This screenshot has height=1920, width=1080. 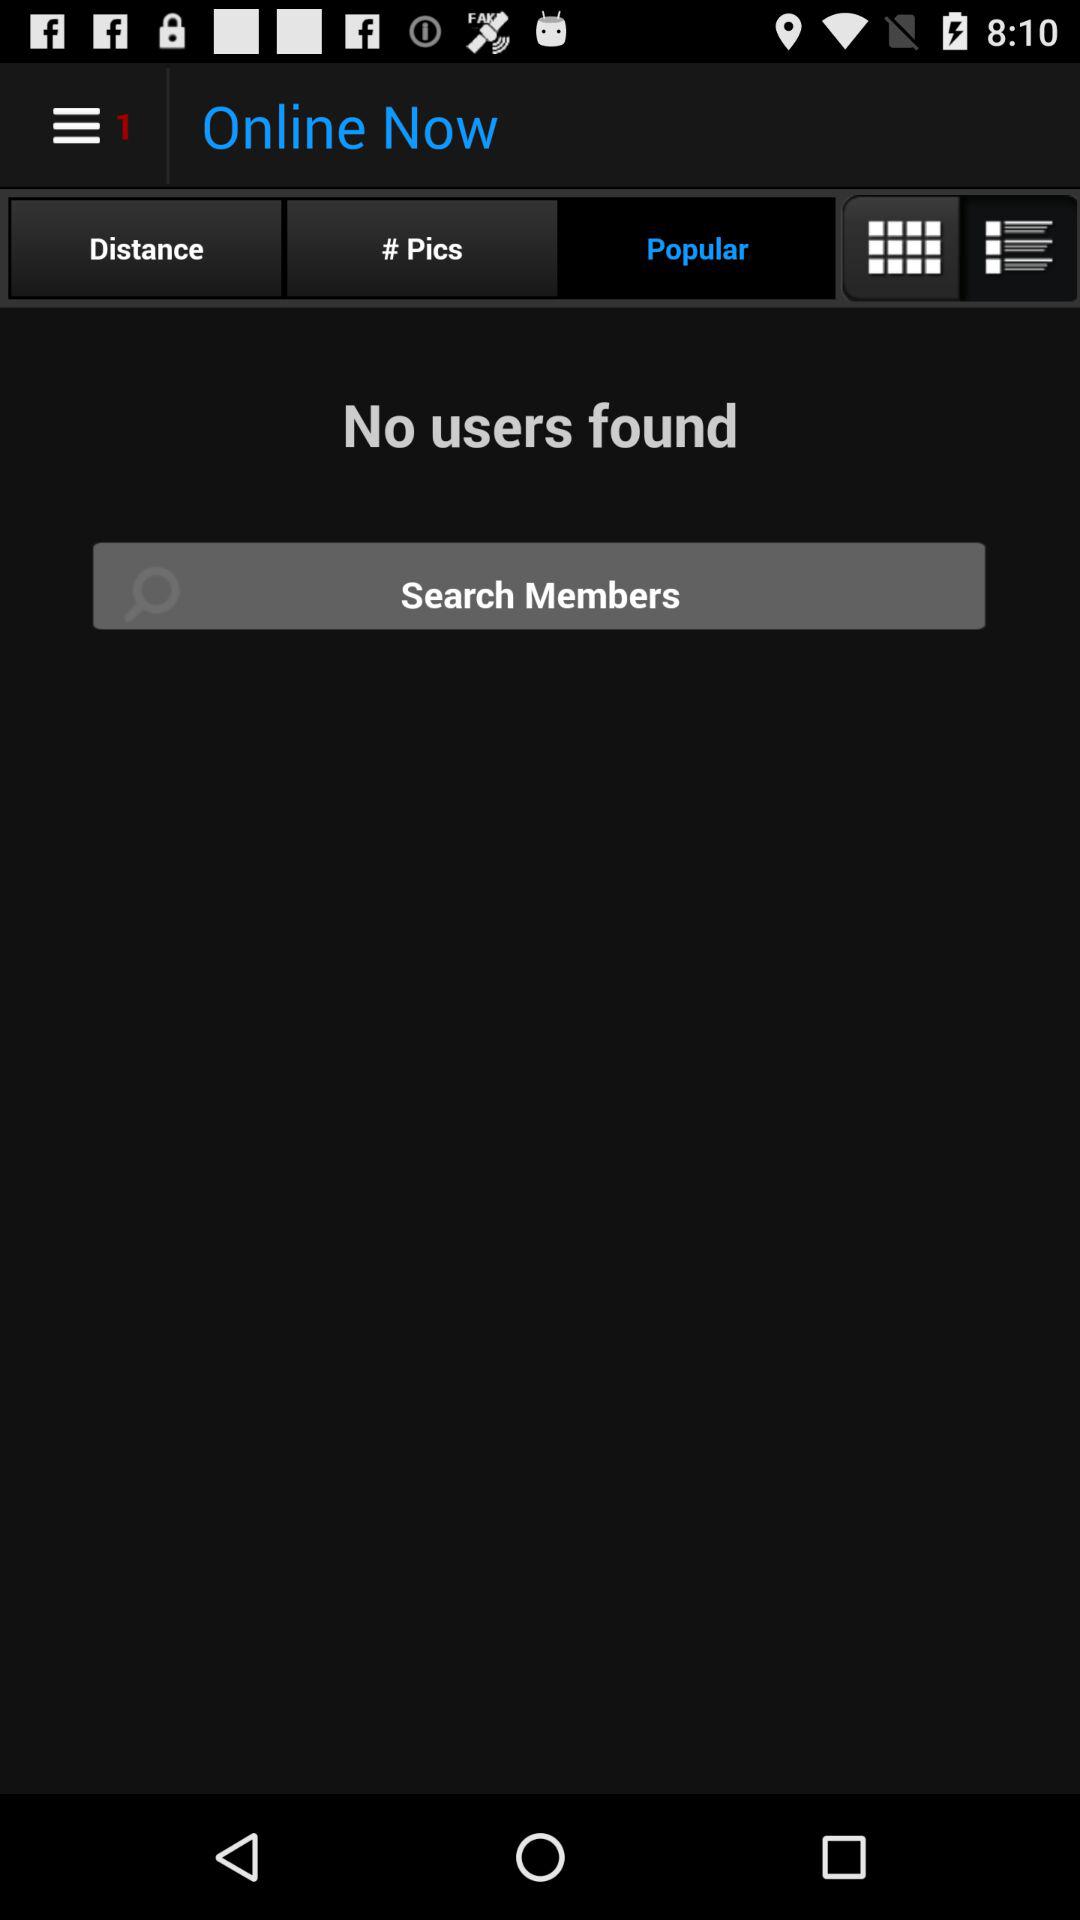 I want to click on press icon above the no users found app, so click(x=422, y=248).